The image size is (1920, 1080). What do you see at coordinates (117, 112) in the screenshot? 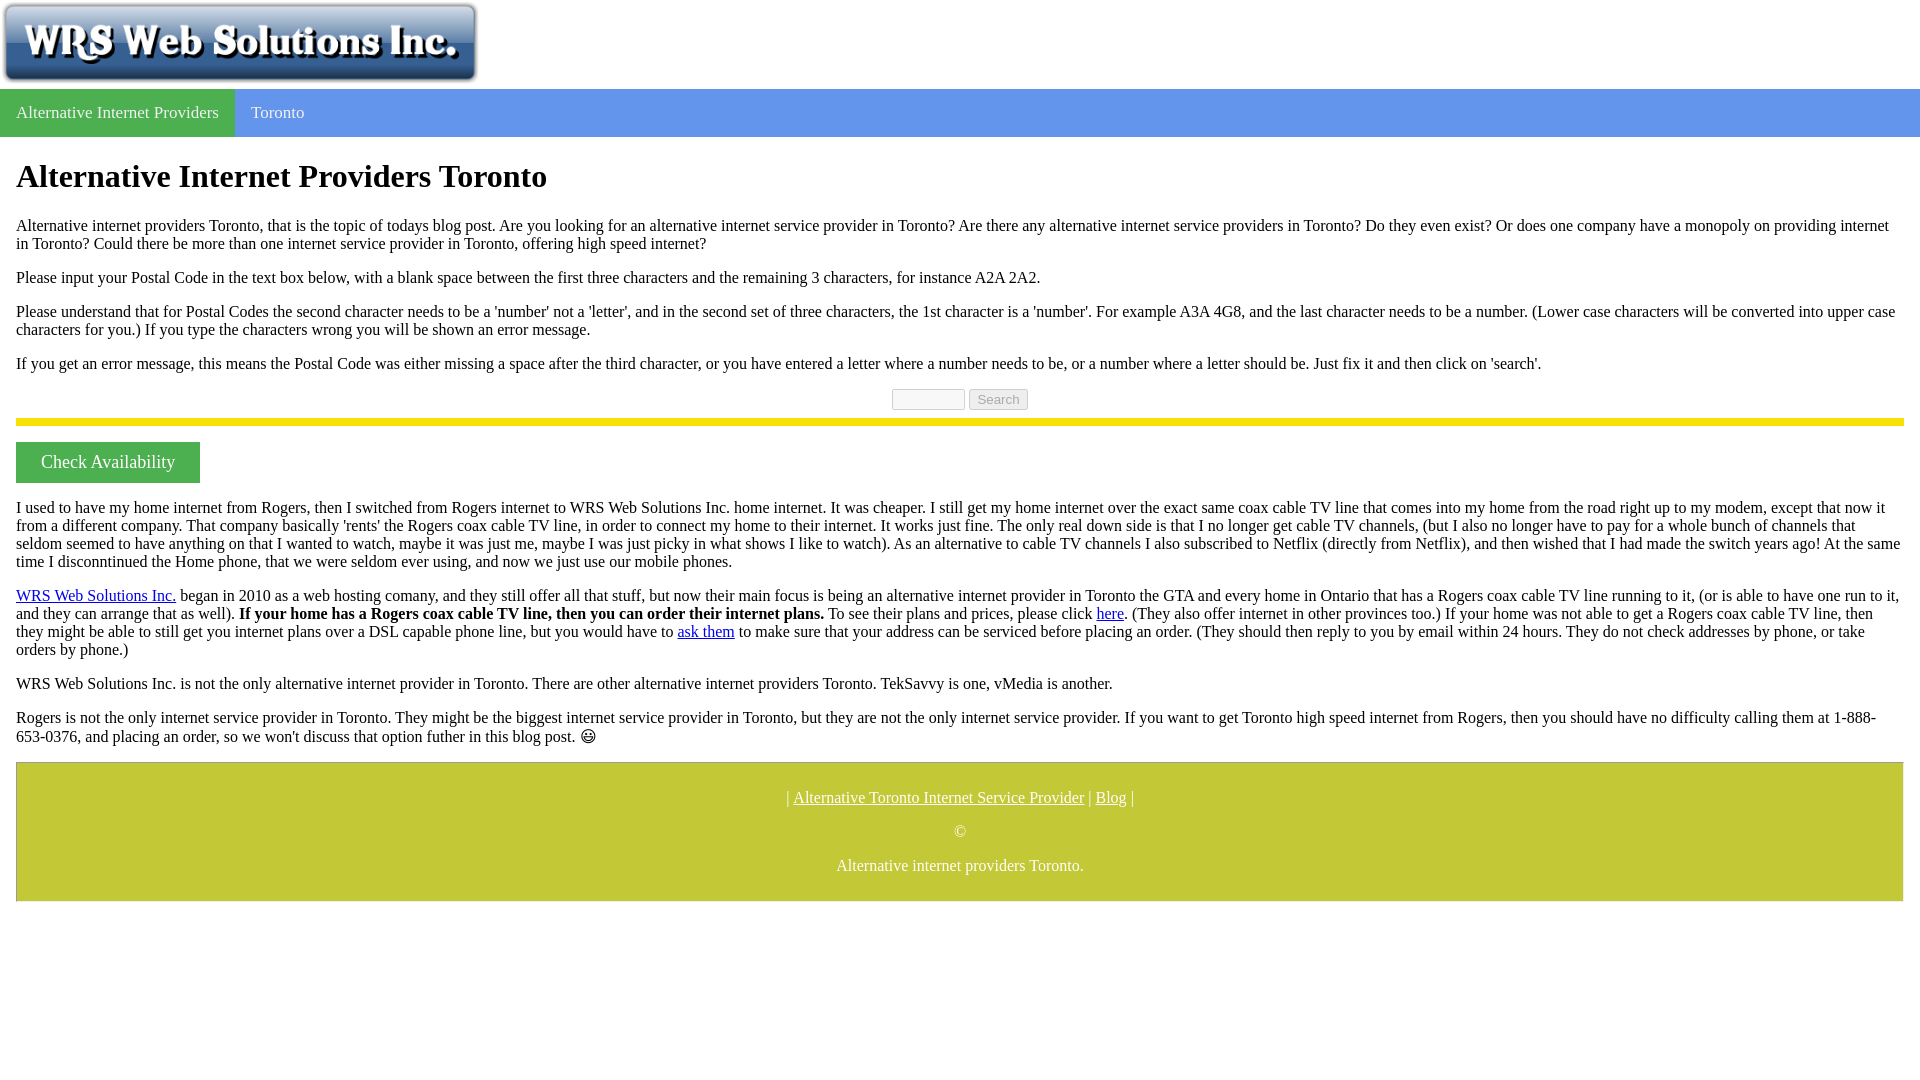
I see `Alternative Internet Providers` at bounding box center [117, 112].